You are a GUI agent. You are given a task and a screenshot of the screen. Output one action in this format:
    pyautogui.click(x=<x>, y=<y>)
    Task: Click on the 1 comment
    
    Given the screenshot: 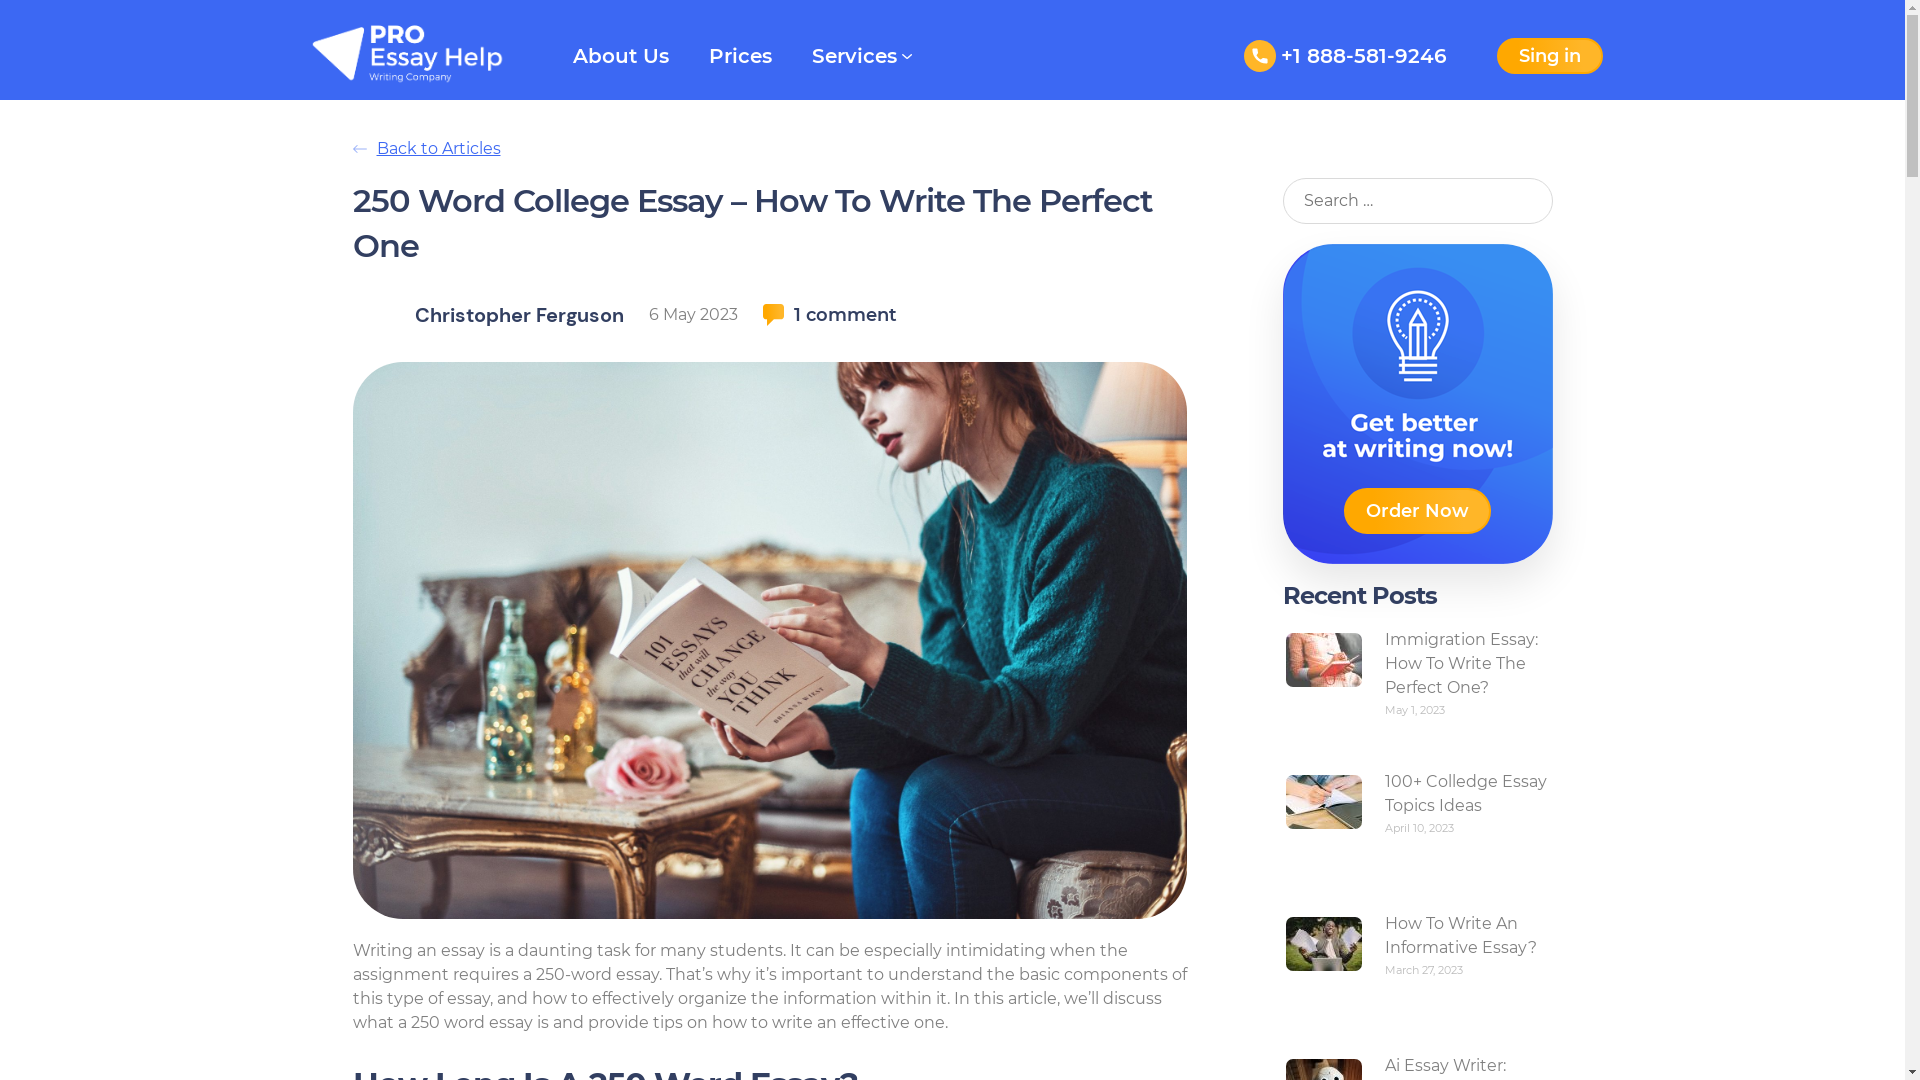 What is the action you would take?
    pyautogui.click(x=829, y=315)
    